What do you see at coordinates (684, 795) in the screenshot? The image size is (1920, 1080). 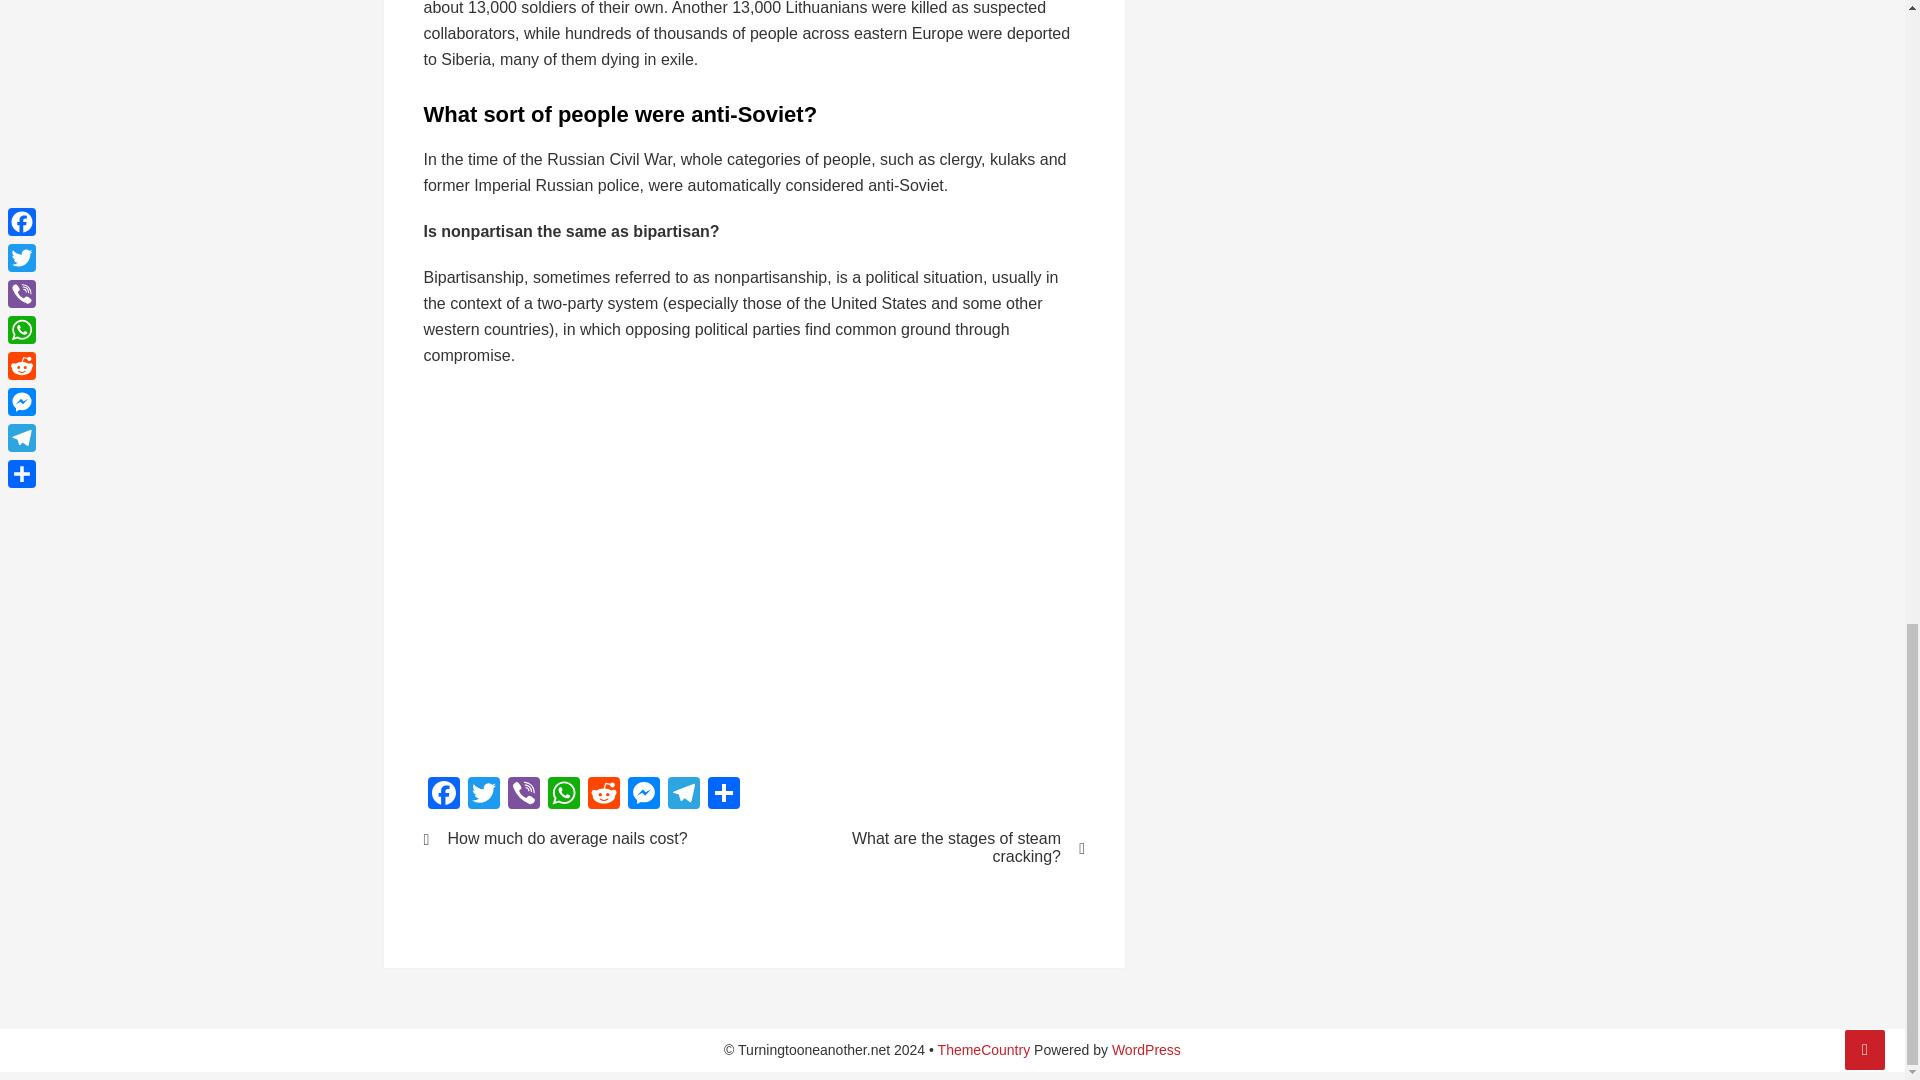 I see `Telegram` at bounding box center [684, 795].